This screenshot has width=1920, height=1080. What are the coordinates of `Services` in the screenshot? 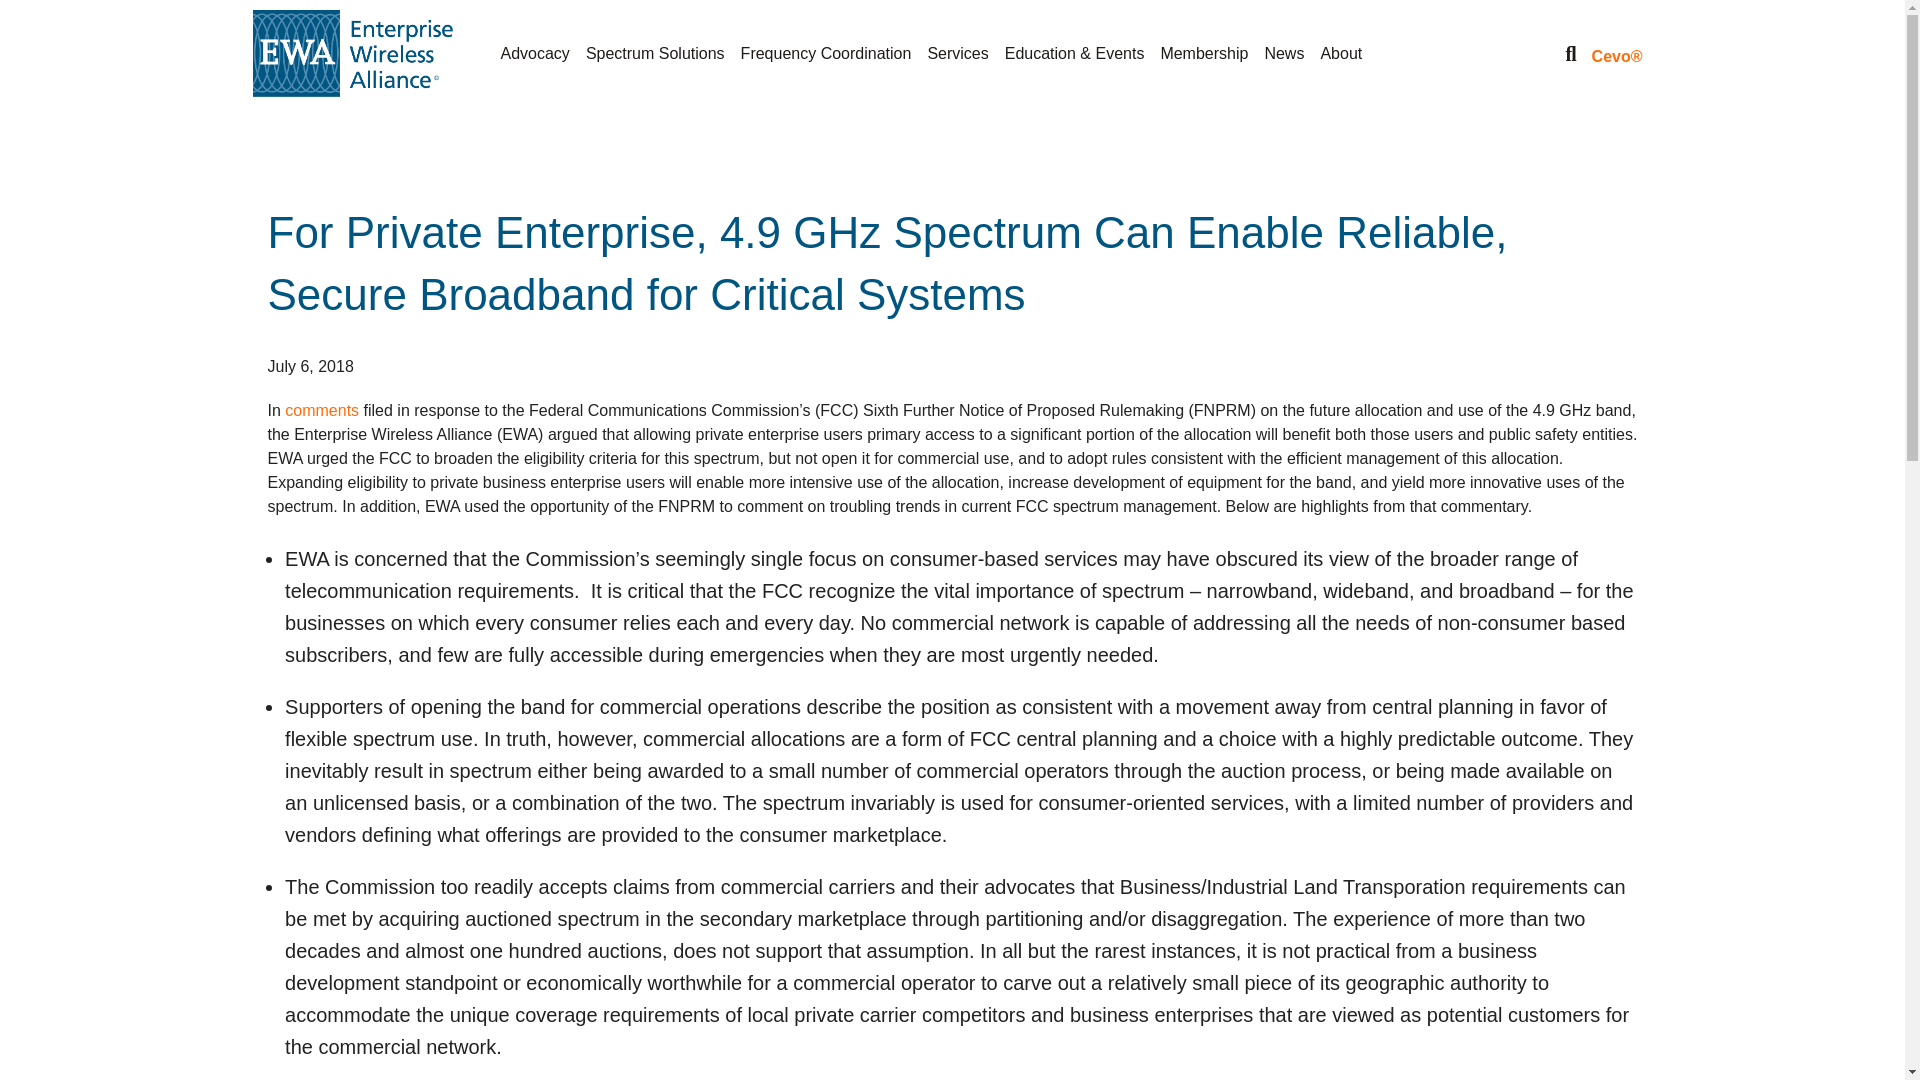 It's located at (958, 53).